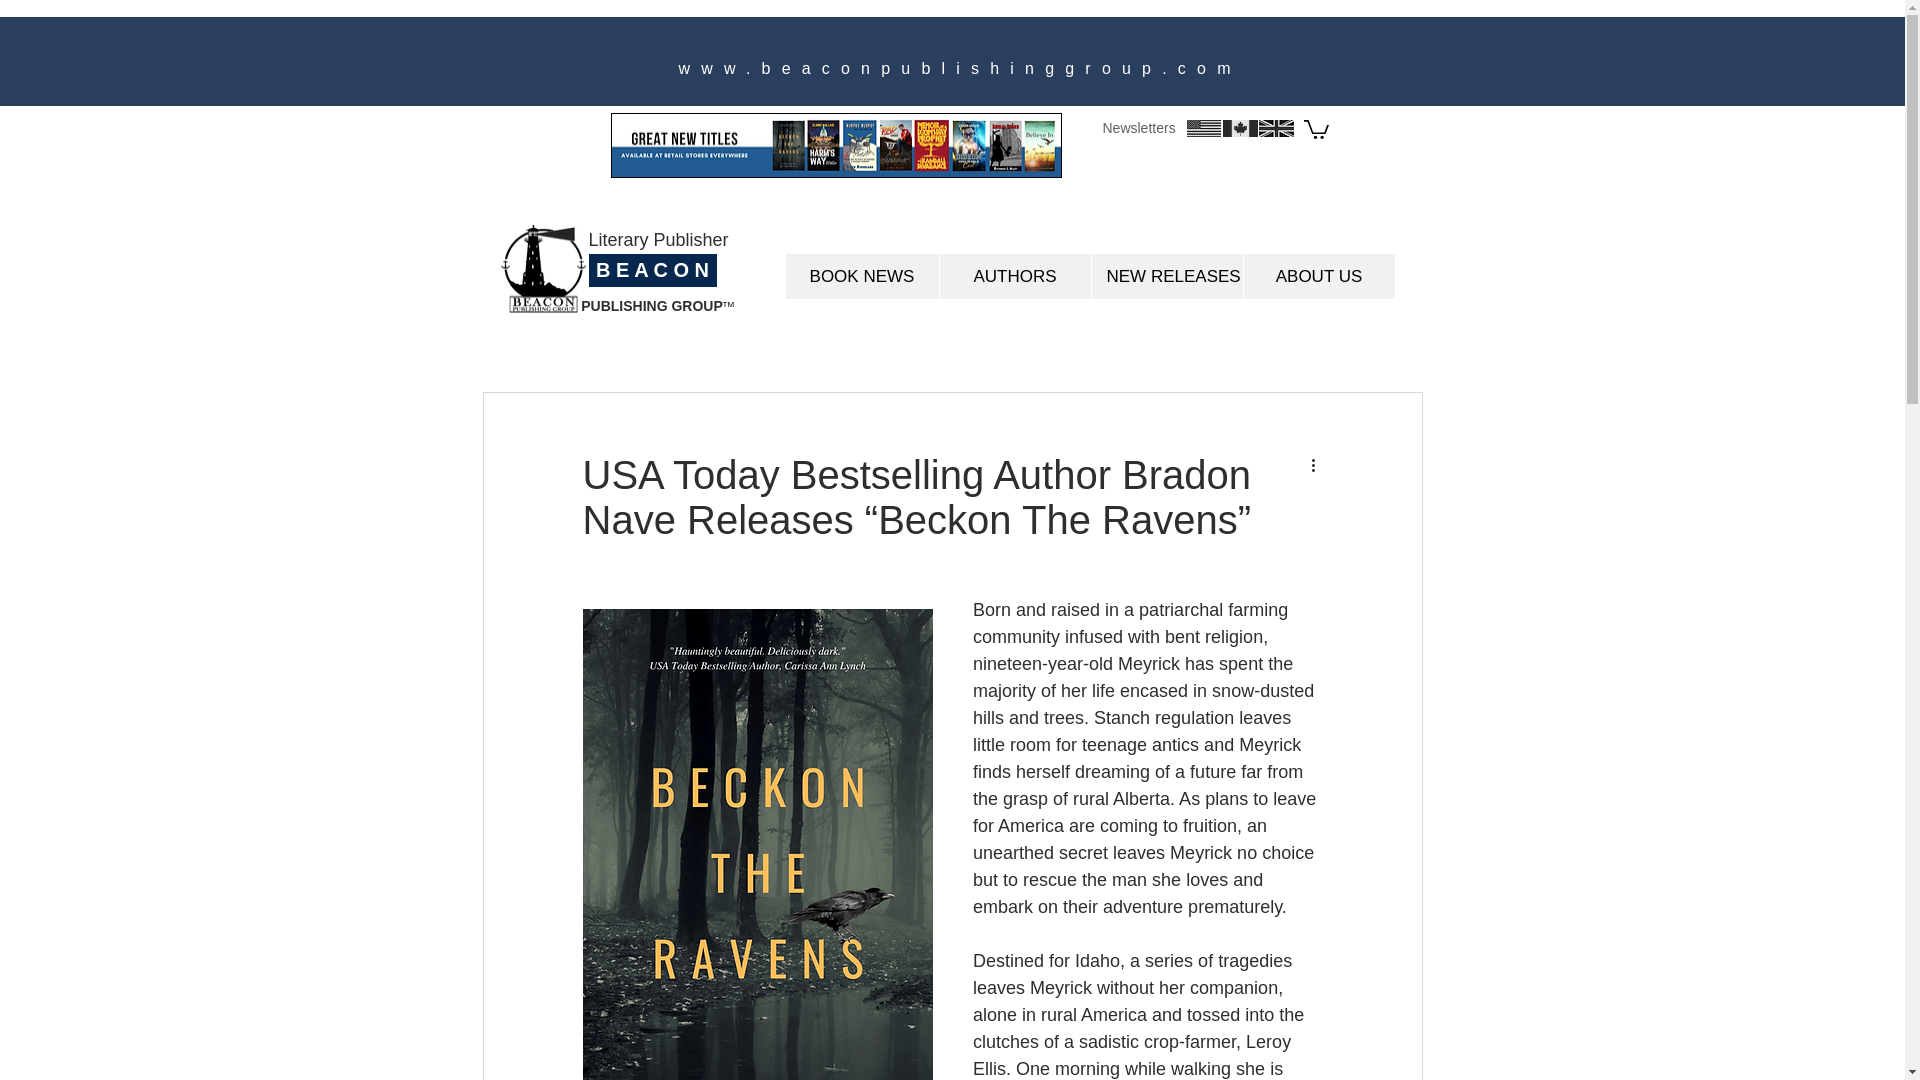 The height and width of the screenshot is (1080, 1920). Describe the element at coordinates (1318, 276) in the screenshot. I see `ABOUT US` at that location.